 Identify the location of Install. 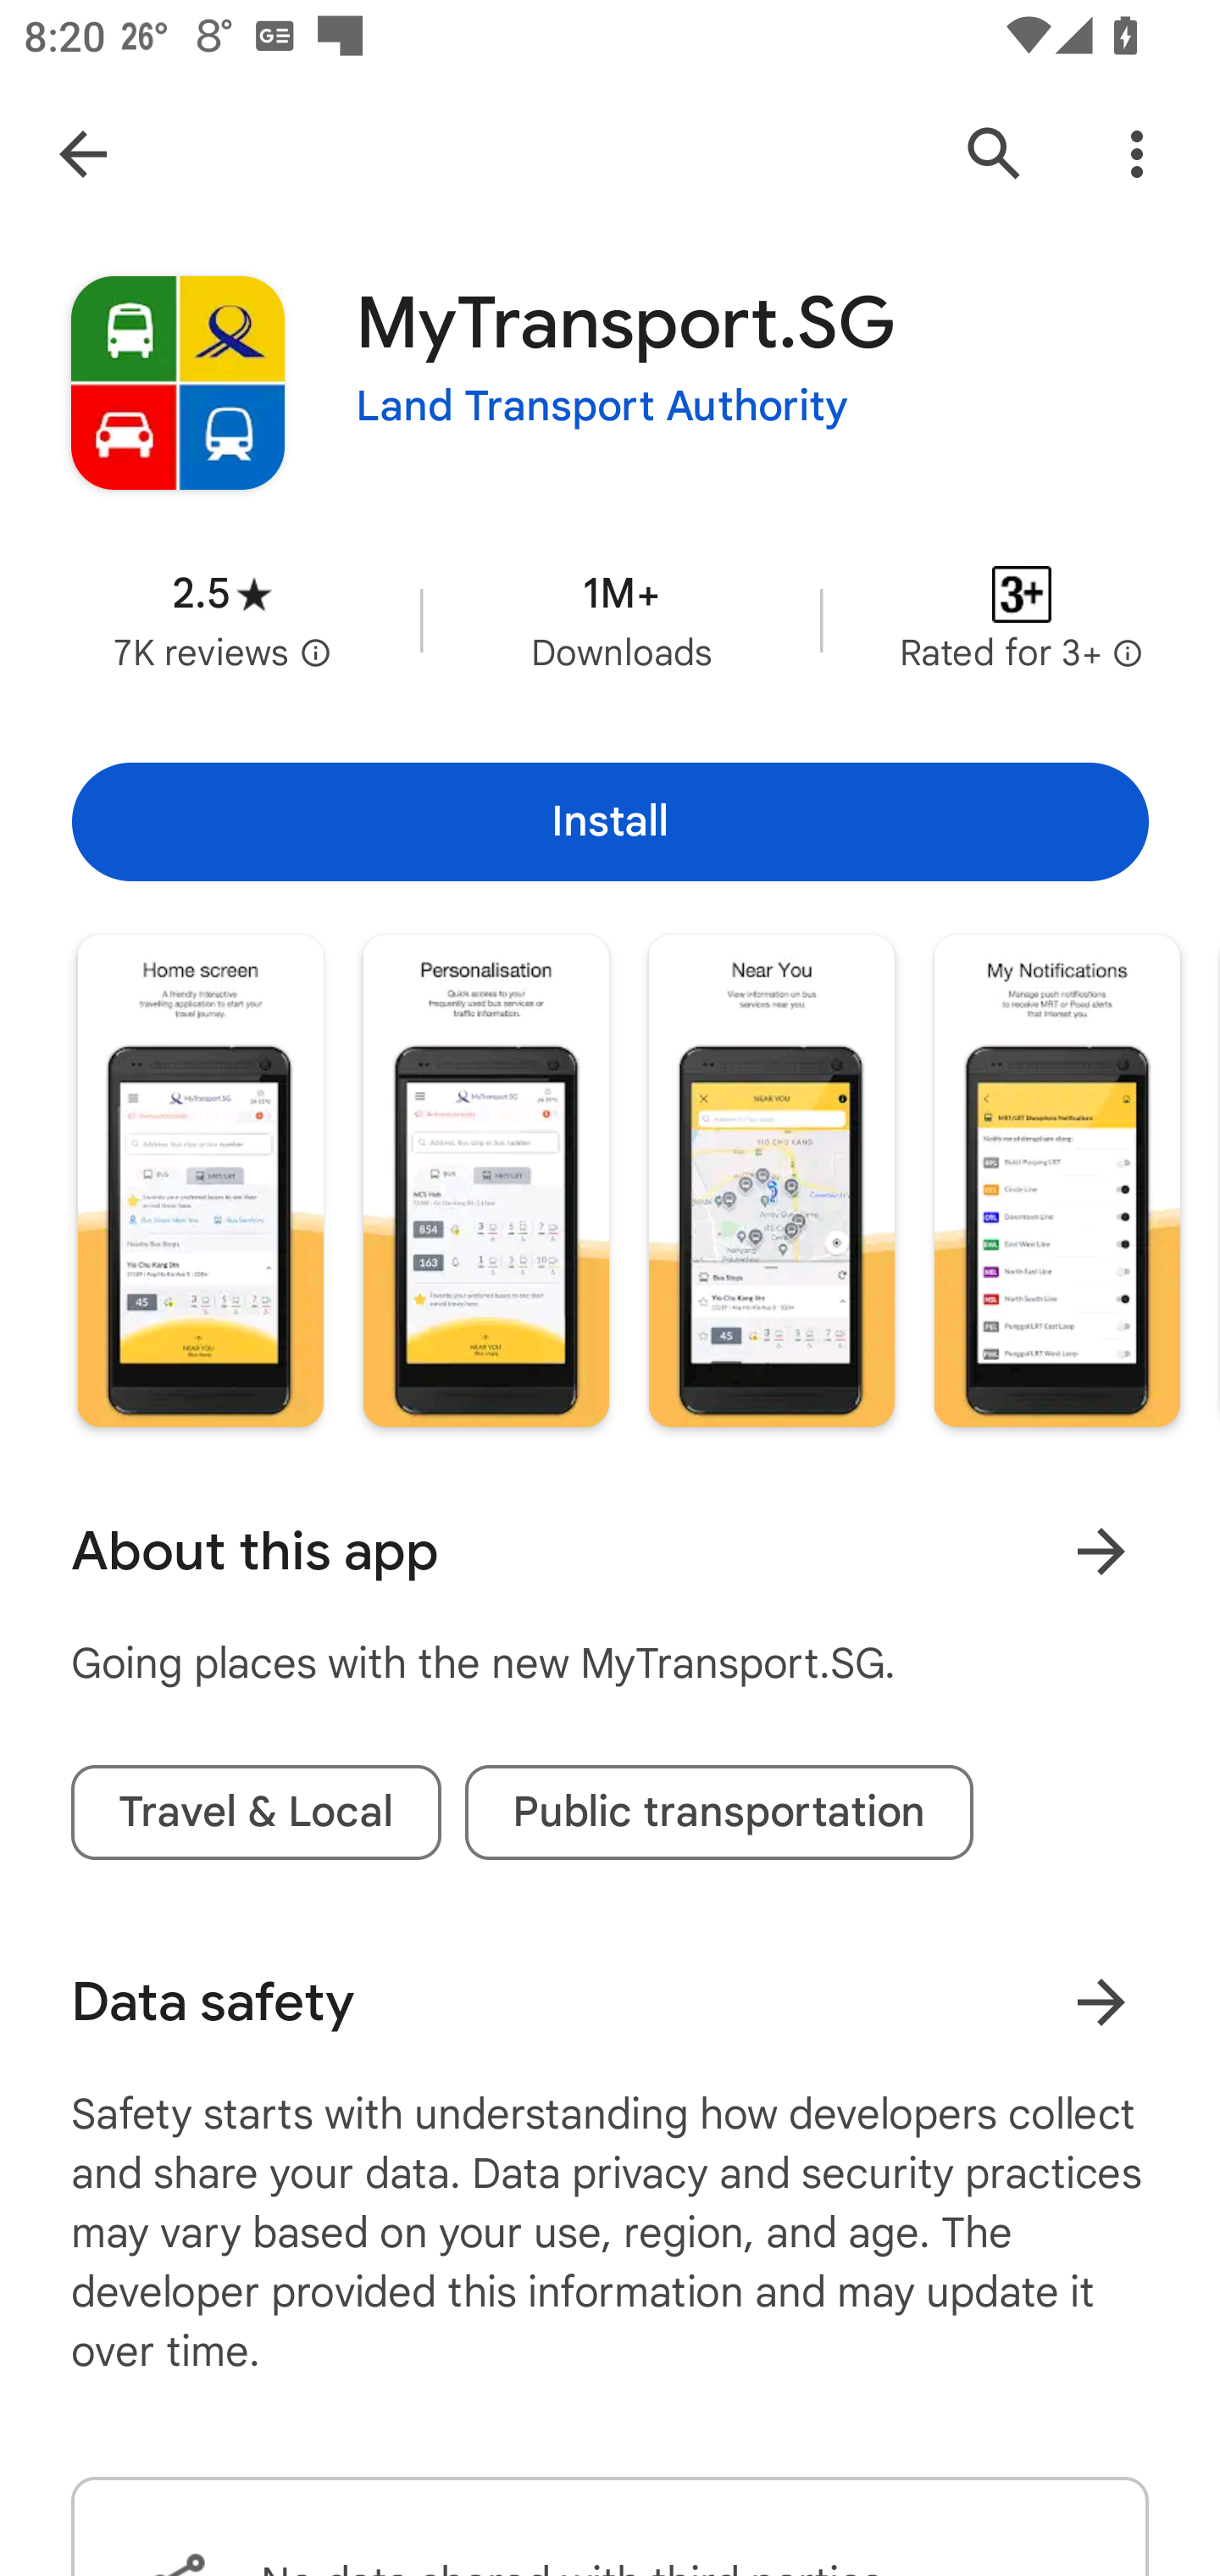
(610, 821).